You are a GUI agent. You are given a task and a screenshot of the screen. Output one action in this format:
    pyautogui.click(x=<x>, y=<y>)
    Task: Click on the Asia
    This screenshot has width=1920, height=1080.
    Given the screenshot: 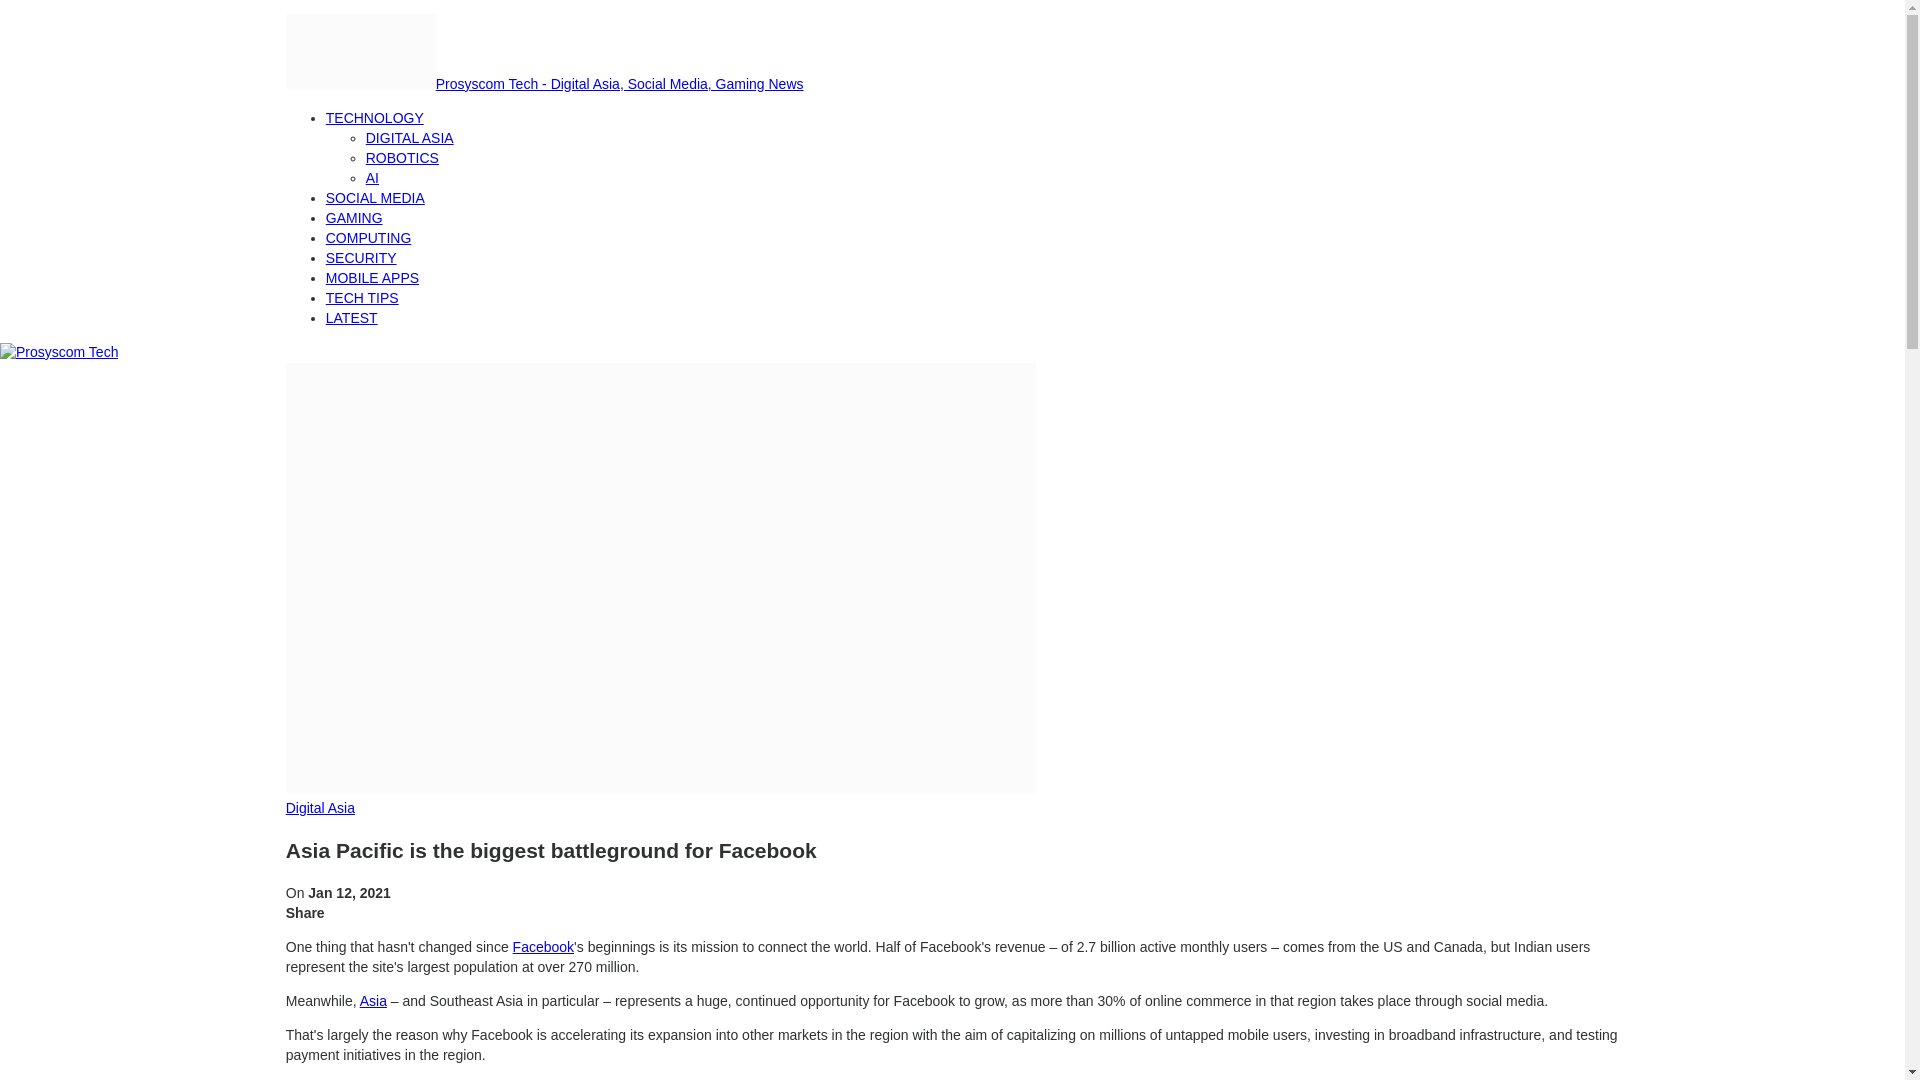 What is the action you would take?
    pyautogui.click(x=374, y=1000)
    